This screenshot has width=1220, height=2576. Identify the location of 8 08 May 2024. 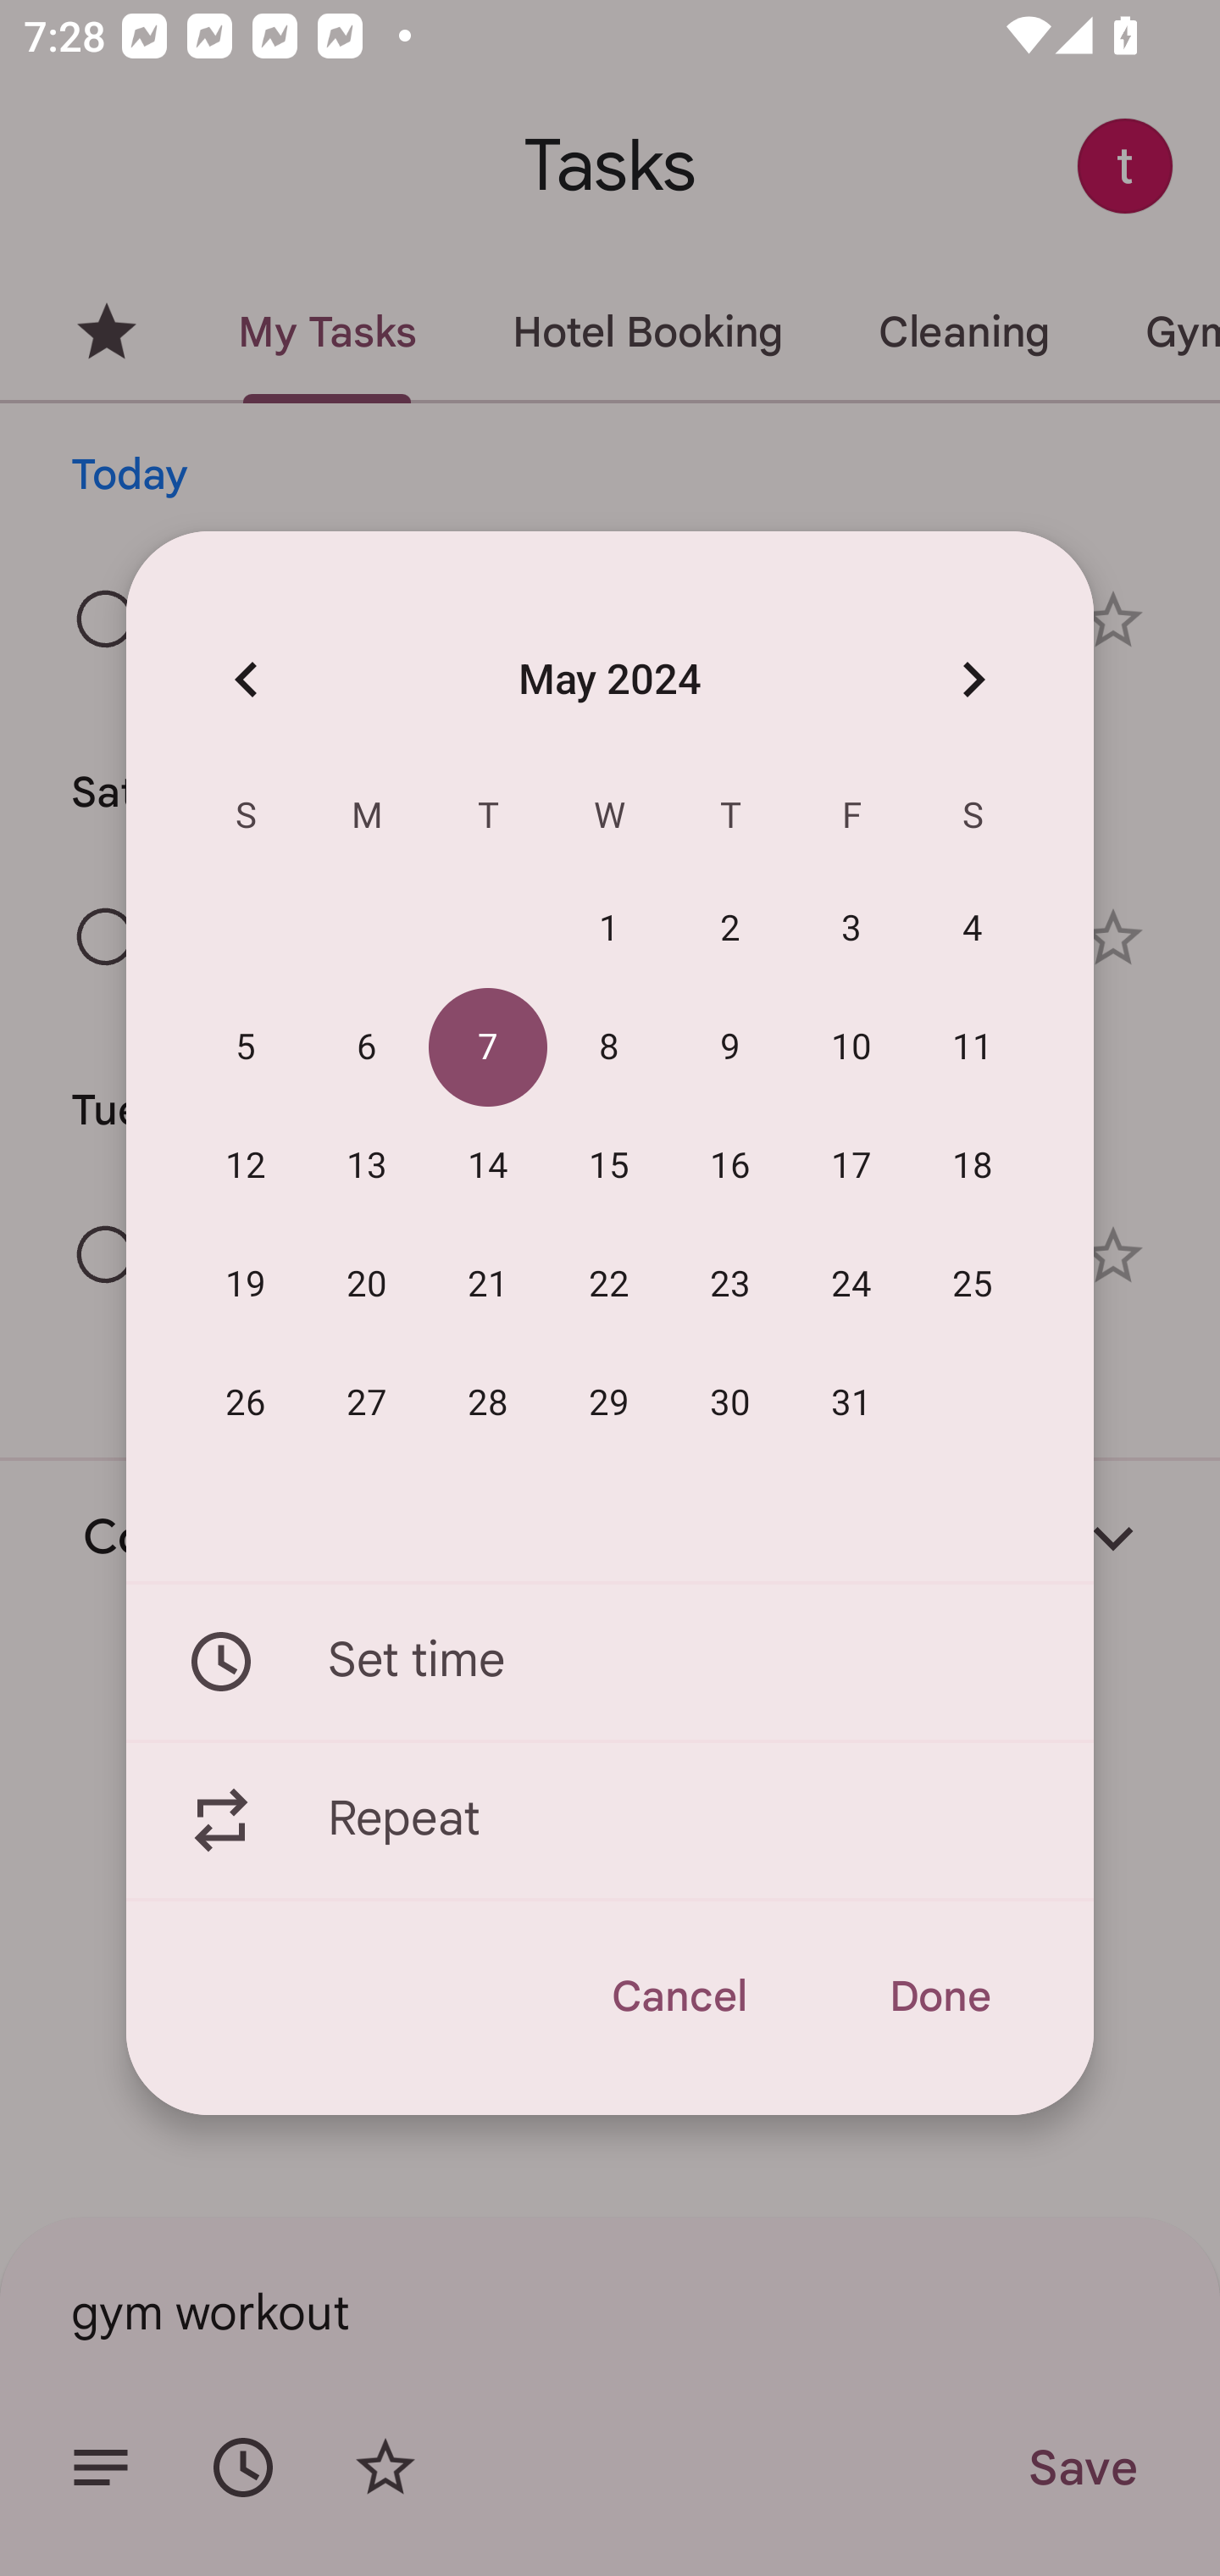
(609, 1048).